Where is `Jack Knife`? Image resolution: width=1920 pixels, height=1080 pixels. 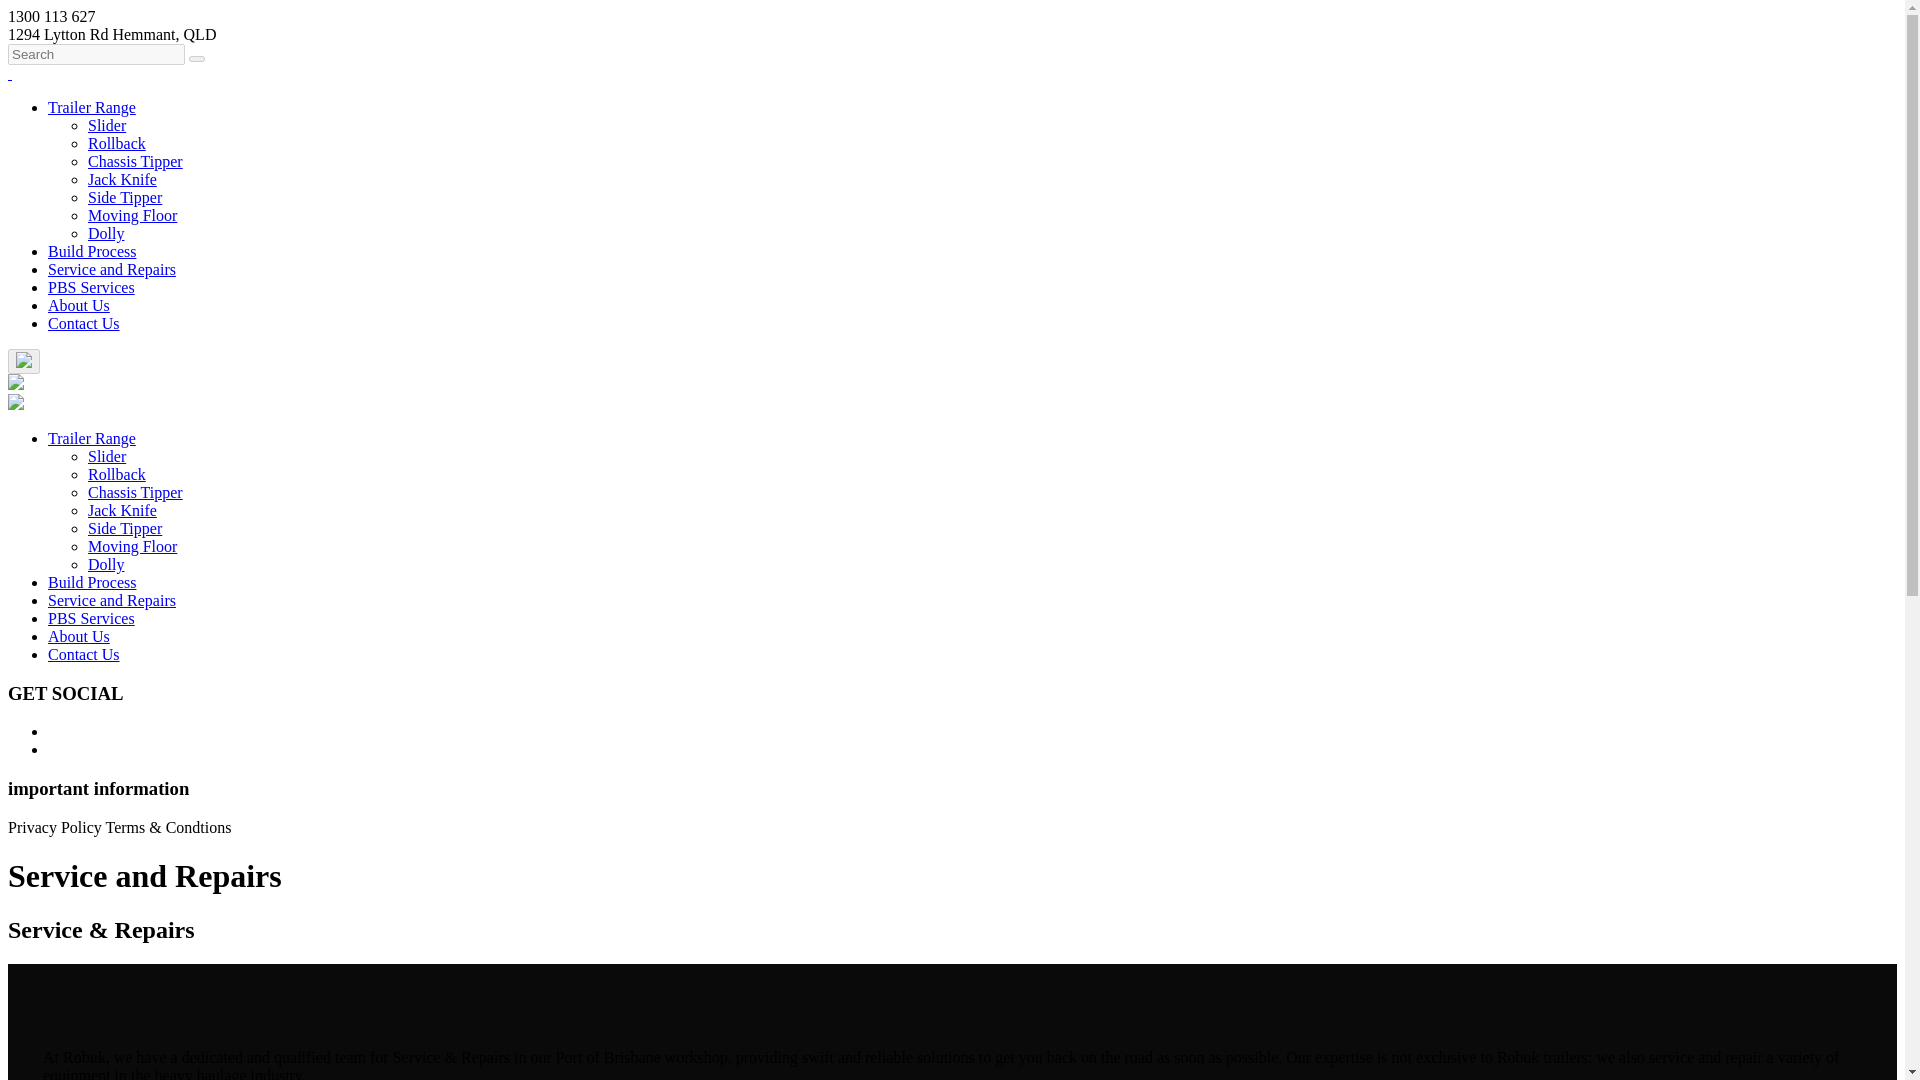
Jack Knife is located at coordinates (122, 510).